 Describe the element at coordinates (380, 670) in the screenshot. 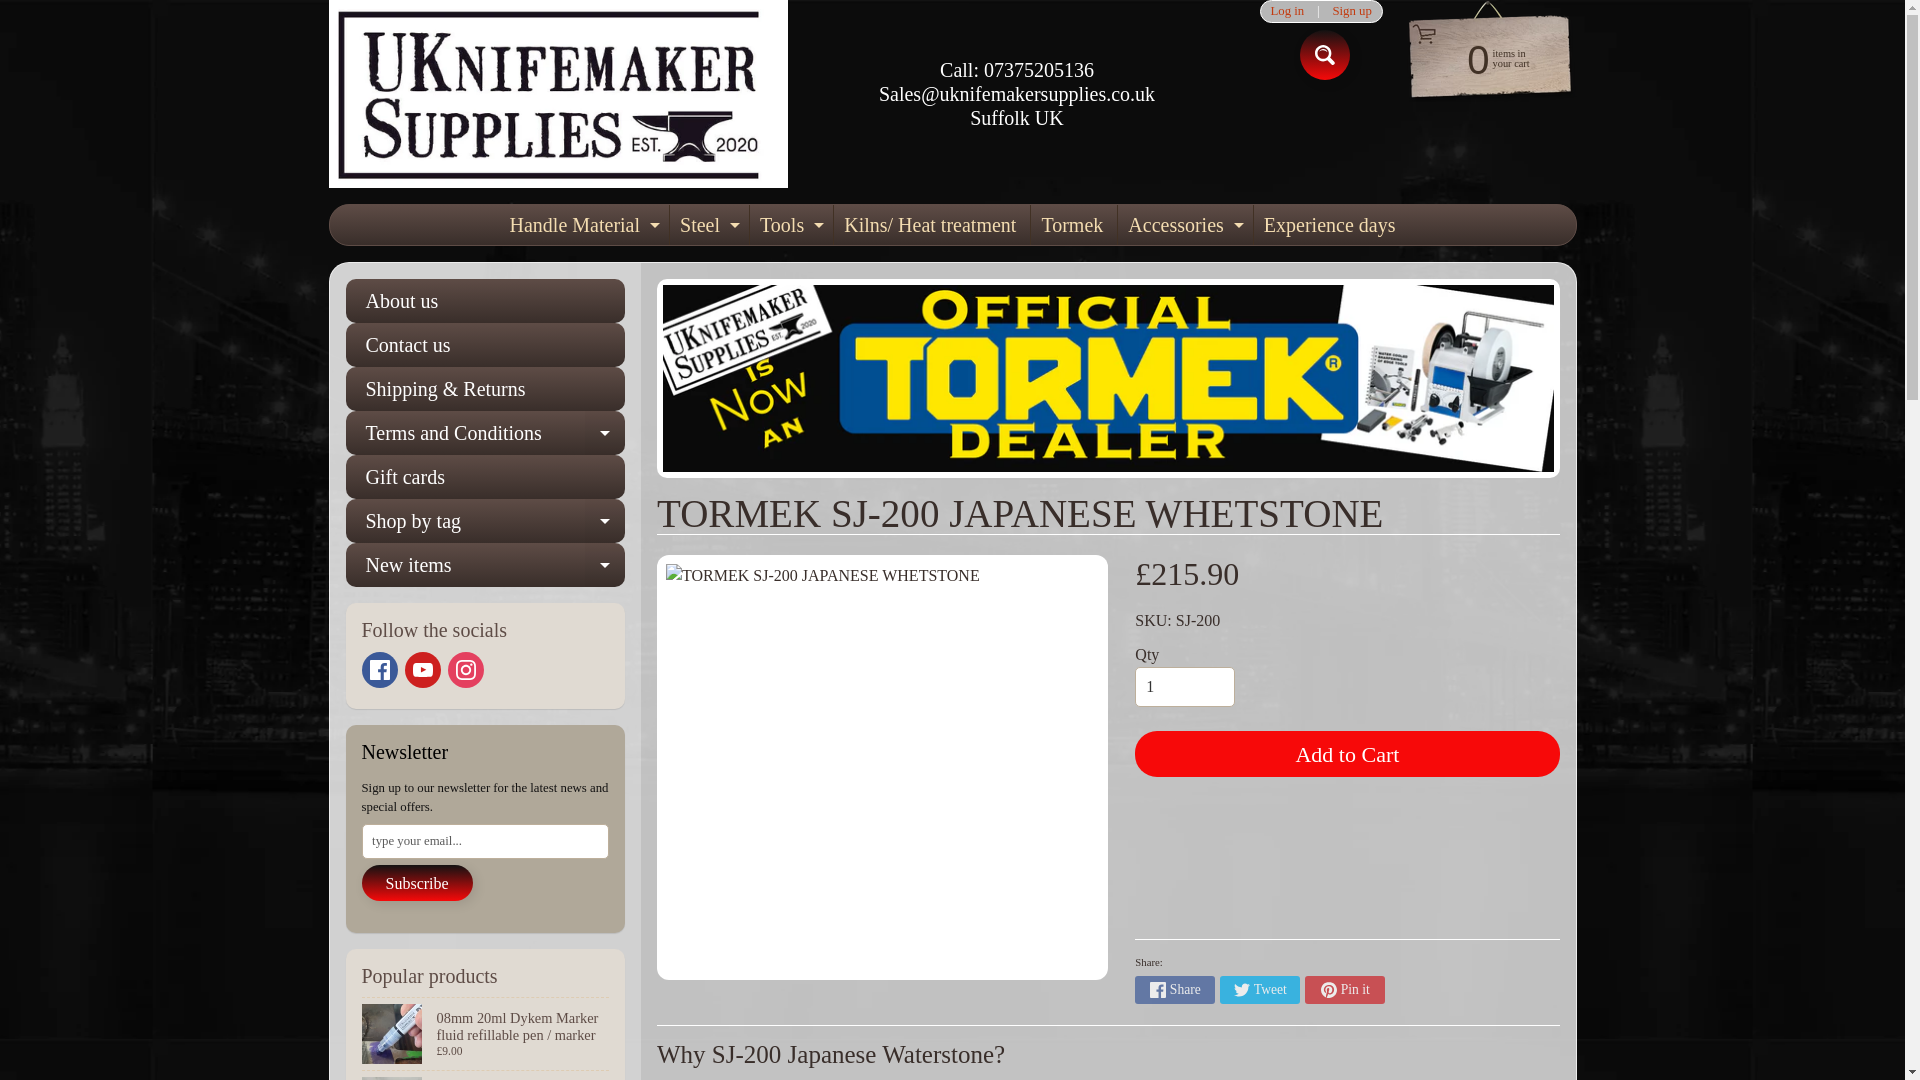

I see `Facebook` at that location.